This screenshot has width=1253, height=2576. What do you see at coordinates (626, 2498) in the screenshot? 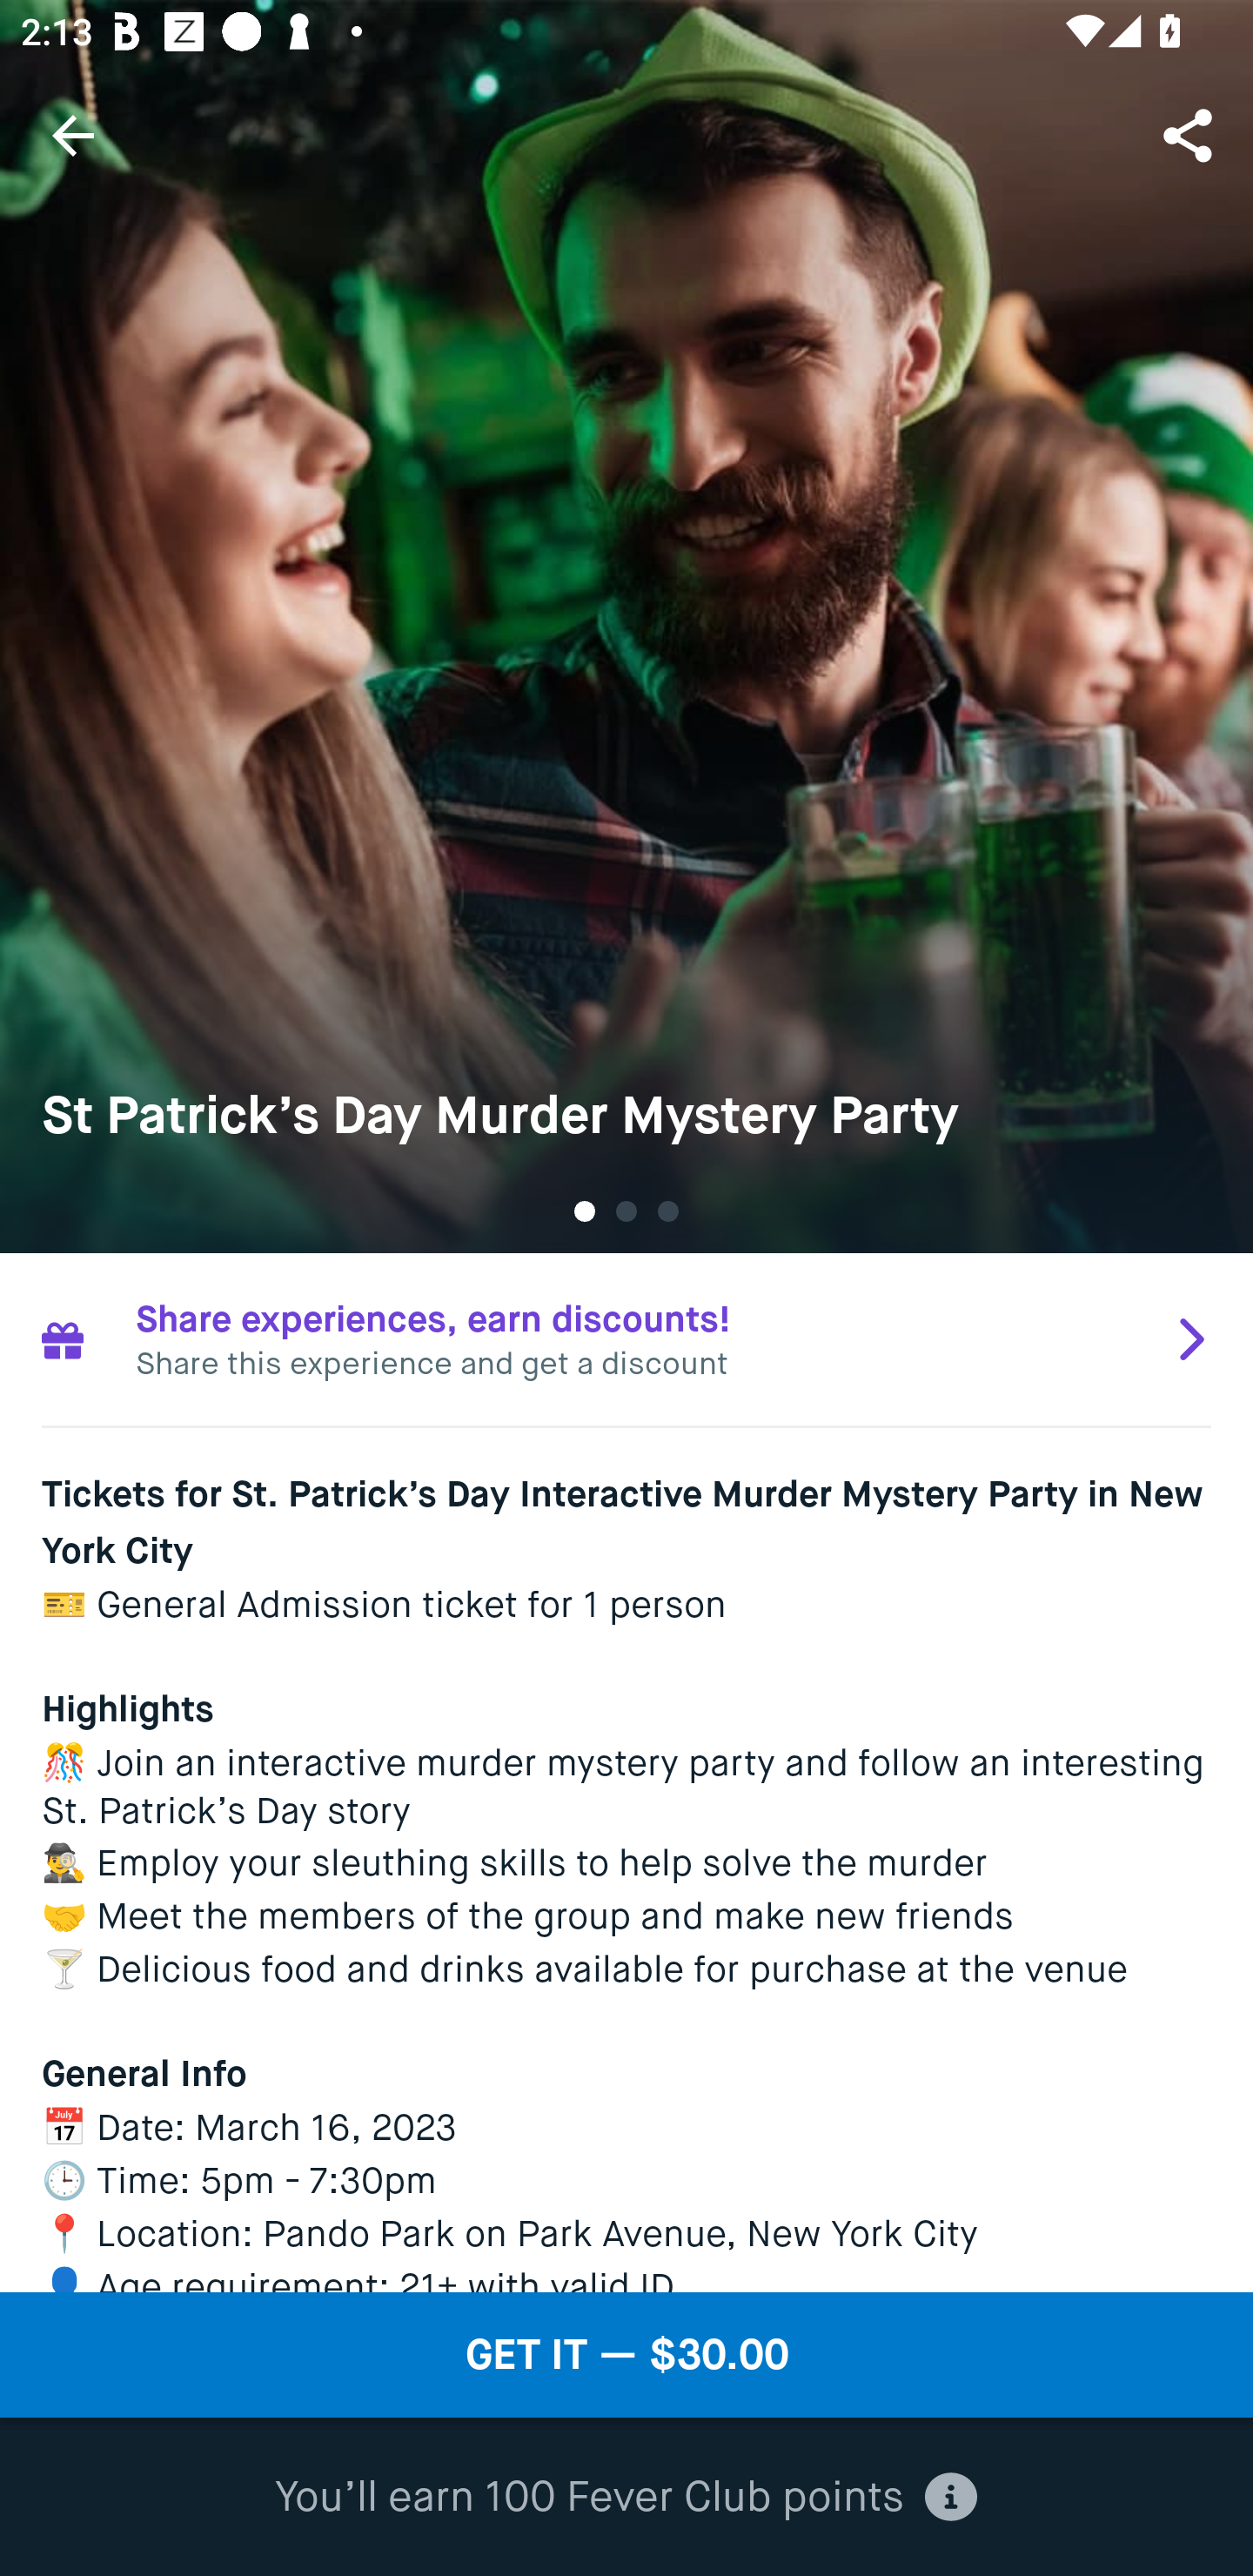
I see `You’ll earn 100 Fever Club points` at bounding box center [626, 2498].